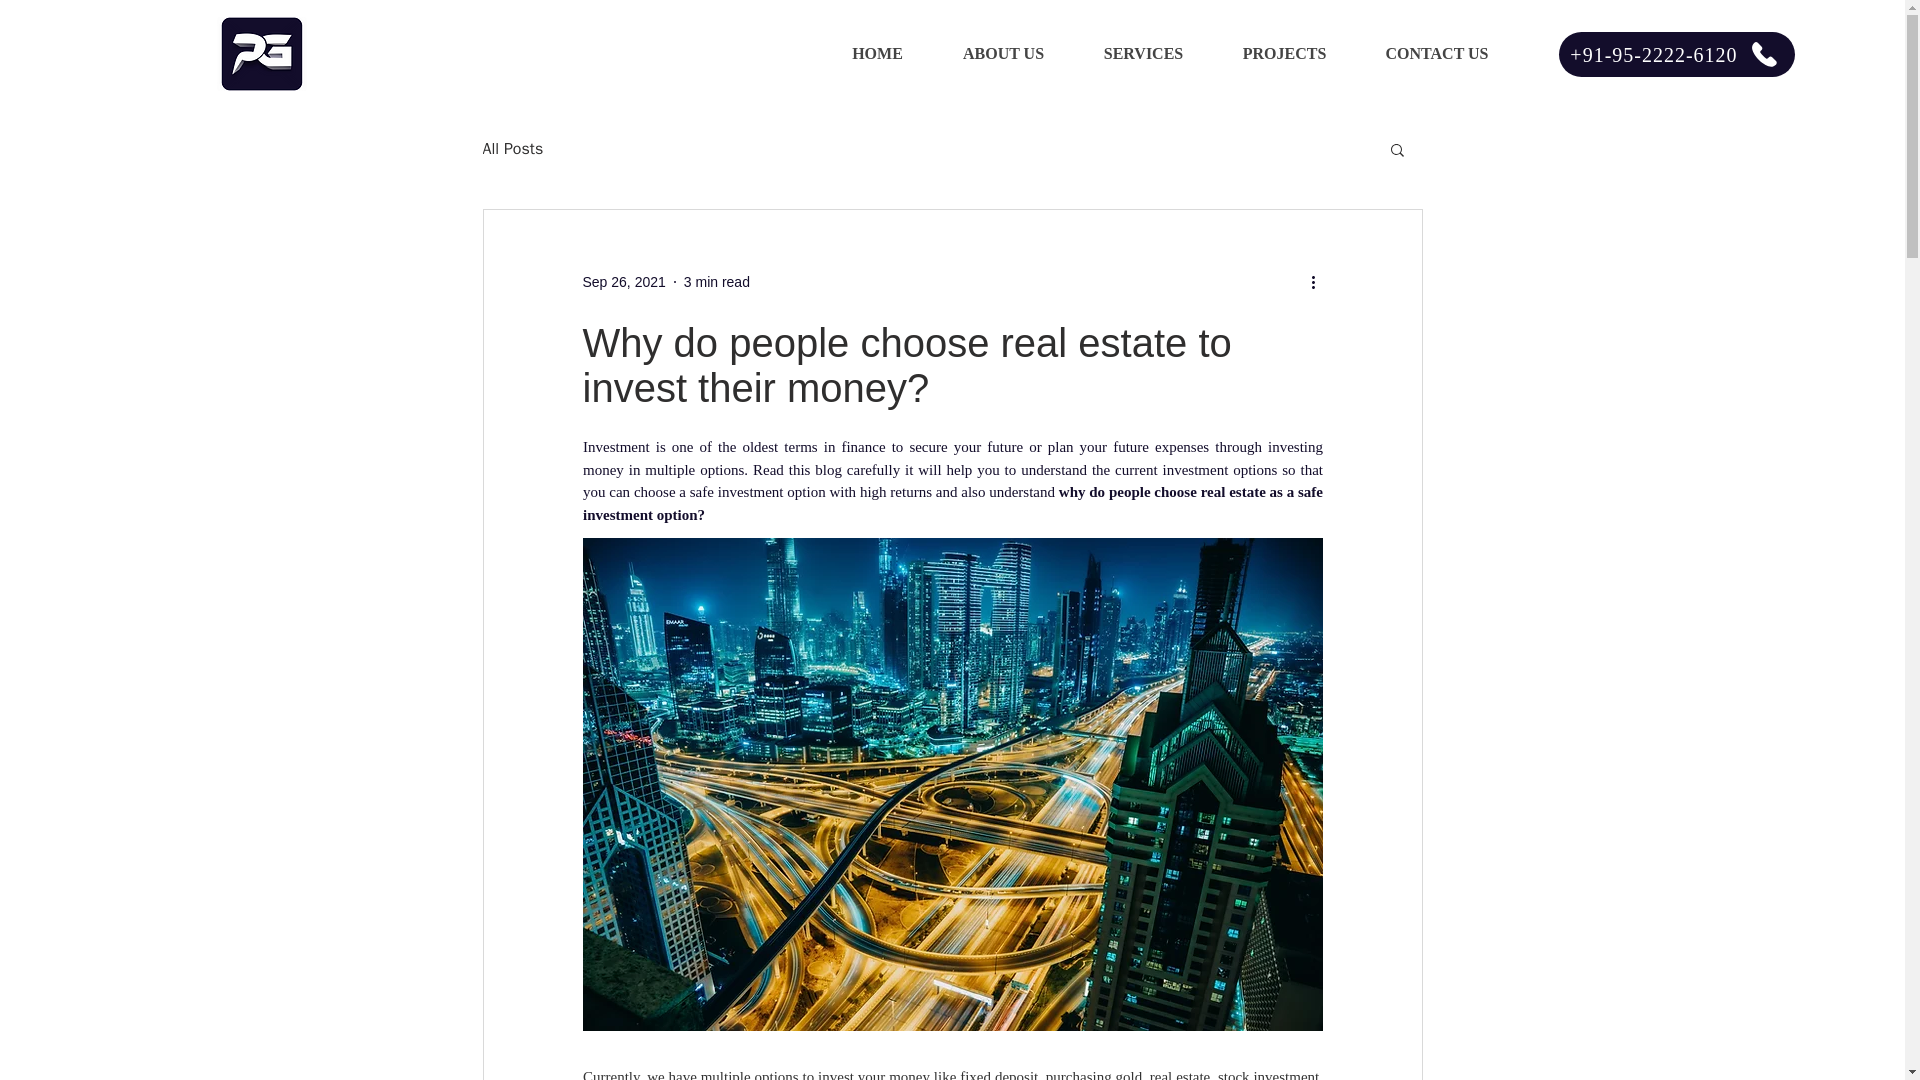 This screenshot has height=1080, width=1920. What do you see at coordinates (1436, 54) in the screenshot?
I see `CONTACT US` at bounding box center [1436, 54].